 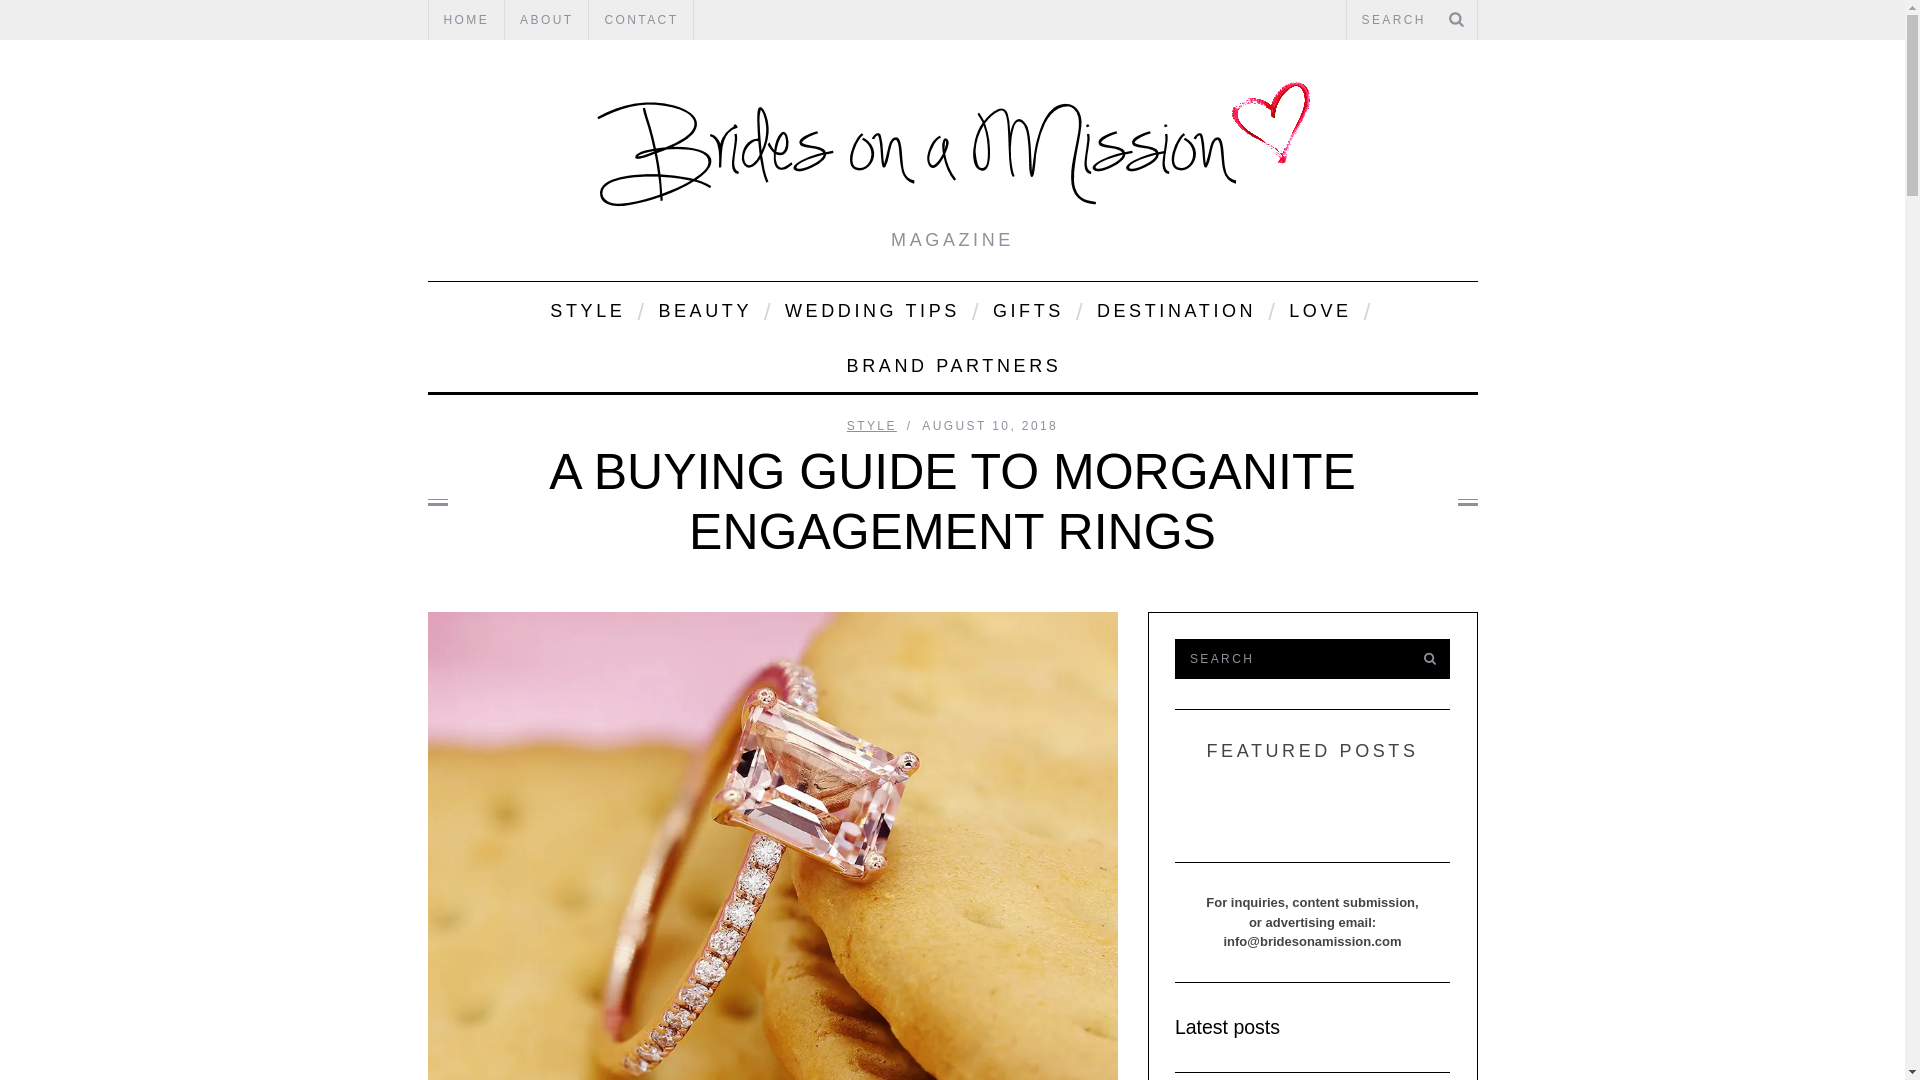 I want to click on DESTINATION, so click(x=1174, y=308).